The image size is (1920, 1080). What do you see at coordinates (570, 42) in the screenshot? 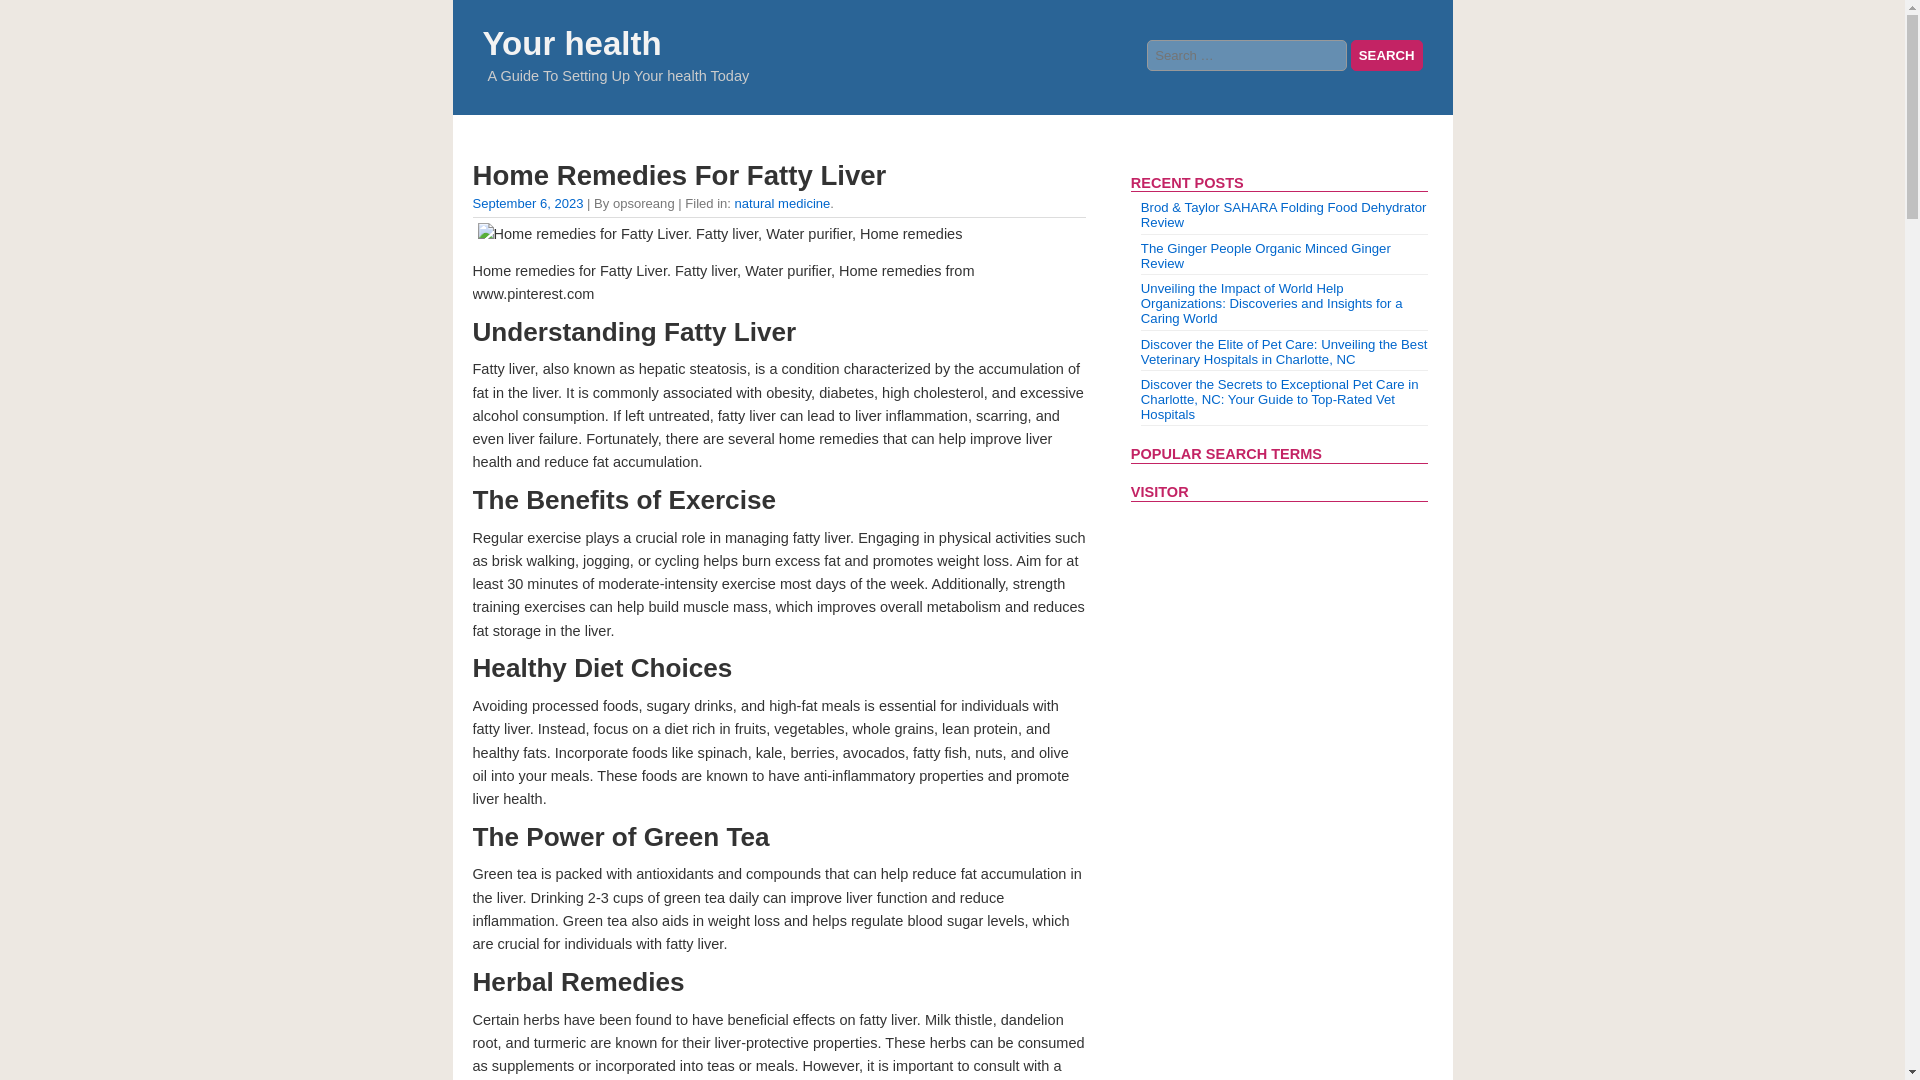
I see `Your health` at bounding box center [570, 42].